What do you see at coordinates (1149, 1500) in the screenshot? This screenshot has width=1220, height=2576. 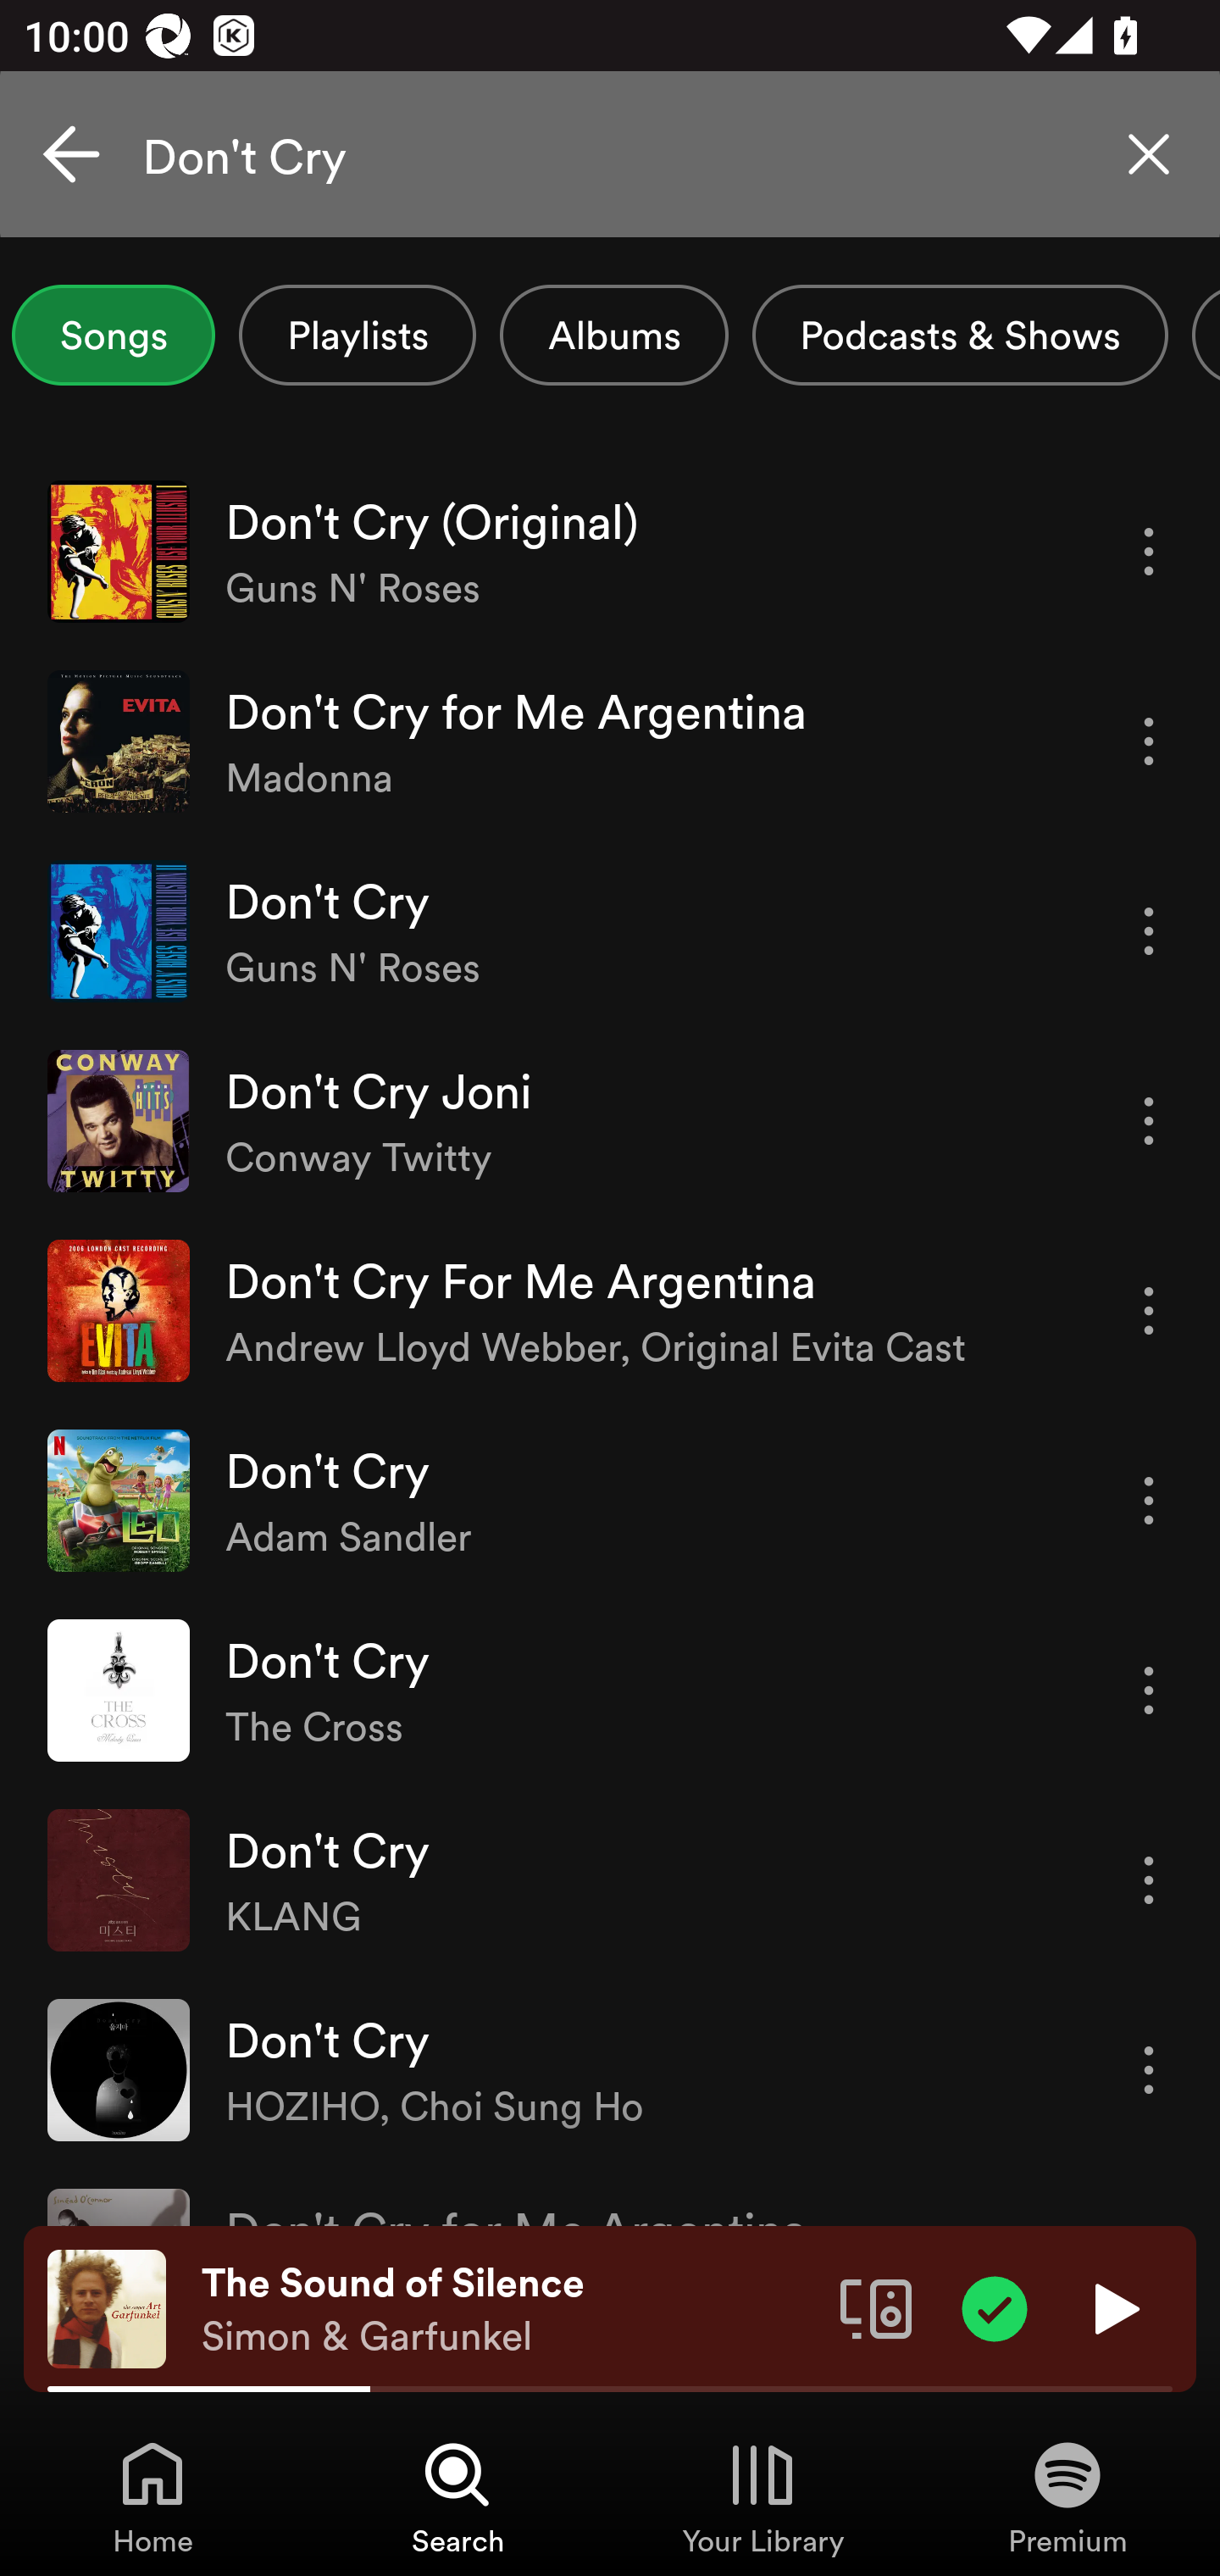 I see `More options for song Don't Cry` at bounding box center [1149, 1500].